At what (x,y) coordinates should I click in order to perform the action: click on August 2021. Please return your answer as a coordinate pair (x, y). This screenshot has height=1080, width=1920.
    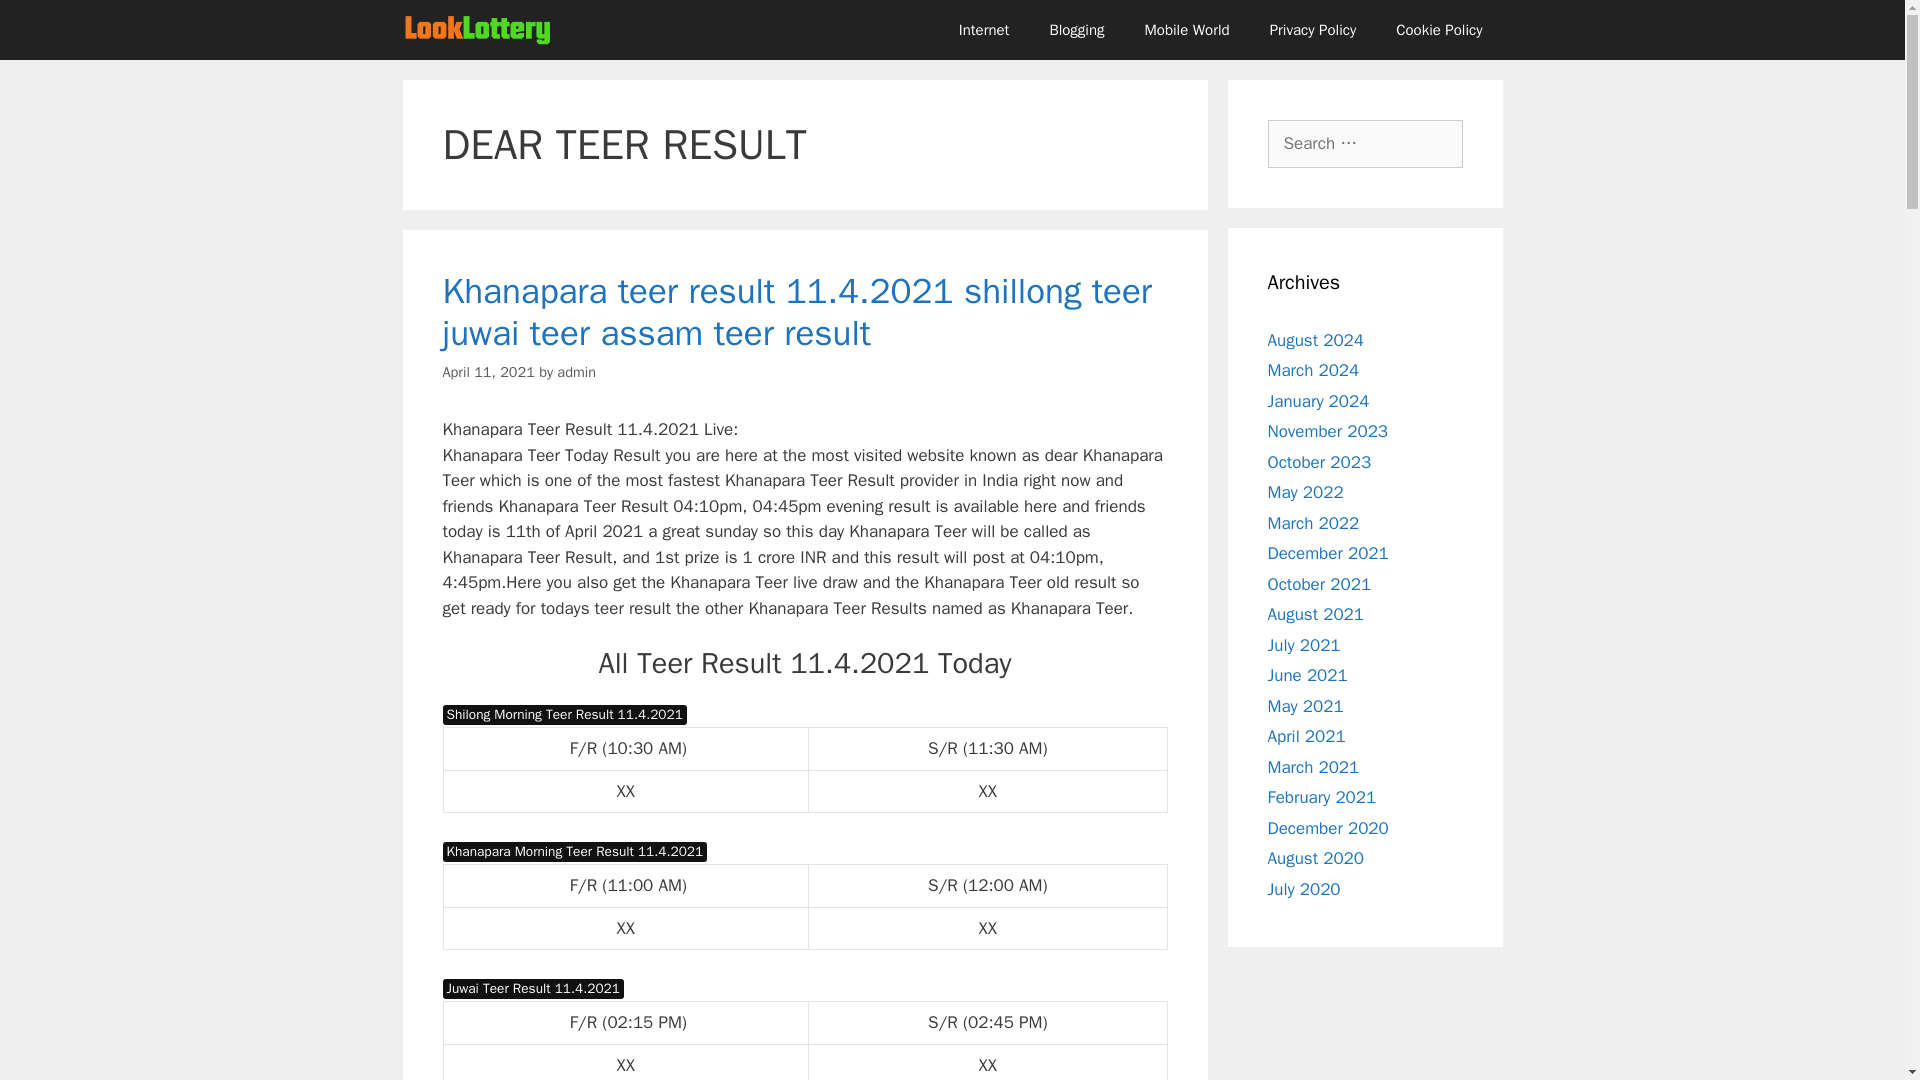
    Looking at the image, I should click on (1315, 614).